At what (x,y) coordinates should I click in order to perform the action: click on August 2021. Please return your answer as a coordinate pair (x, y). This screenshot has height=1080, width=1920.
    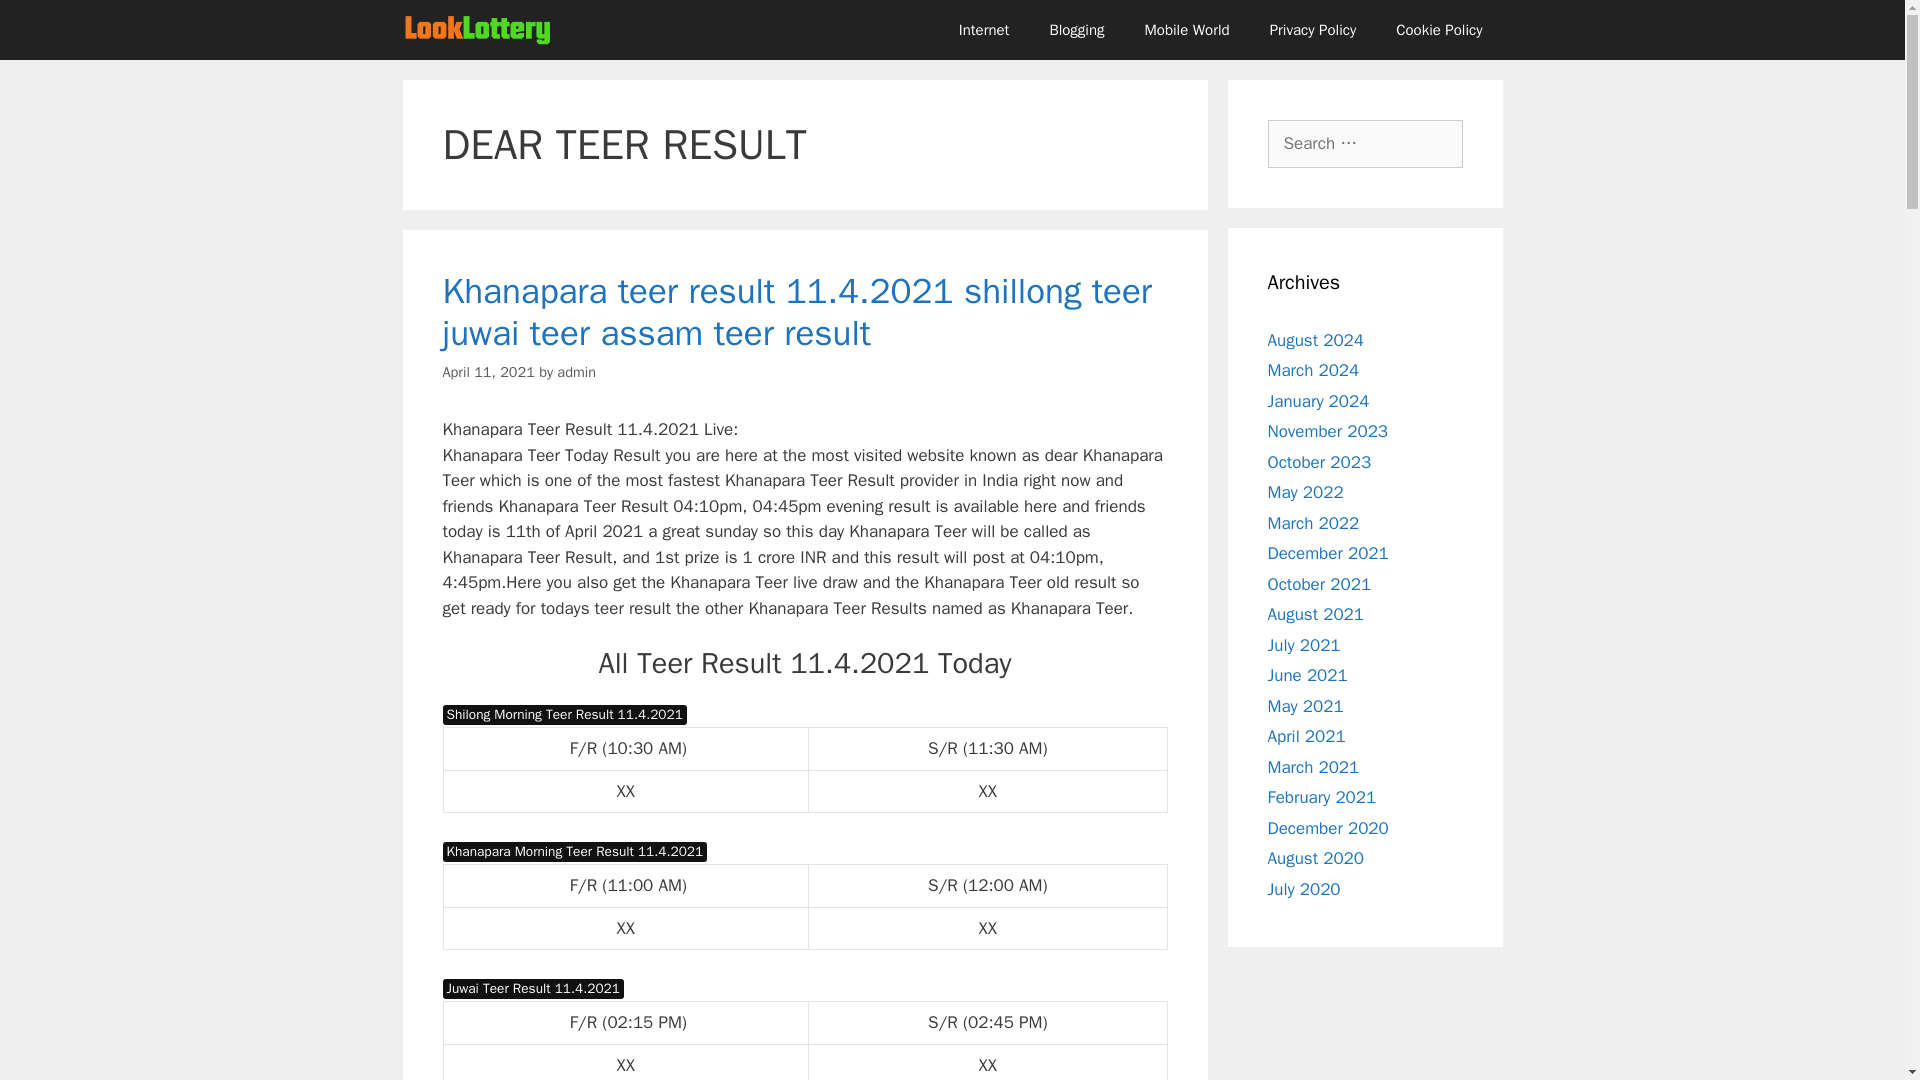
    Looking at the image, I should click on (1315, 614).